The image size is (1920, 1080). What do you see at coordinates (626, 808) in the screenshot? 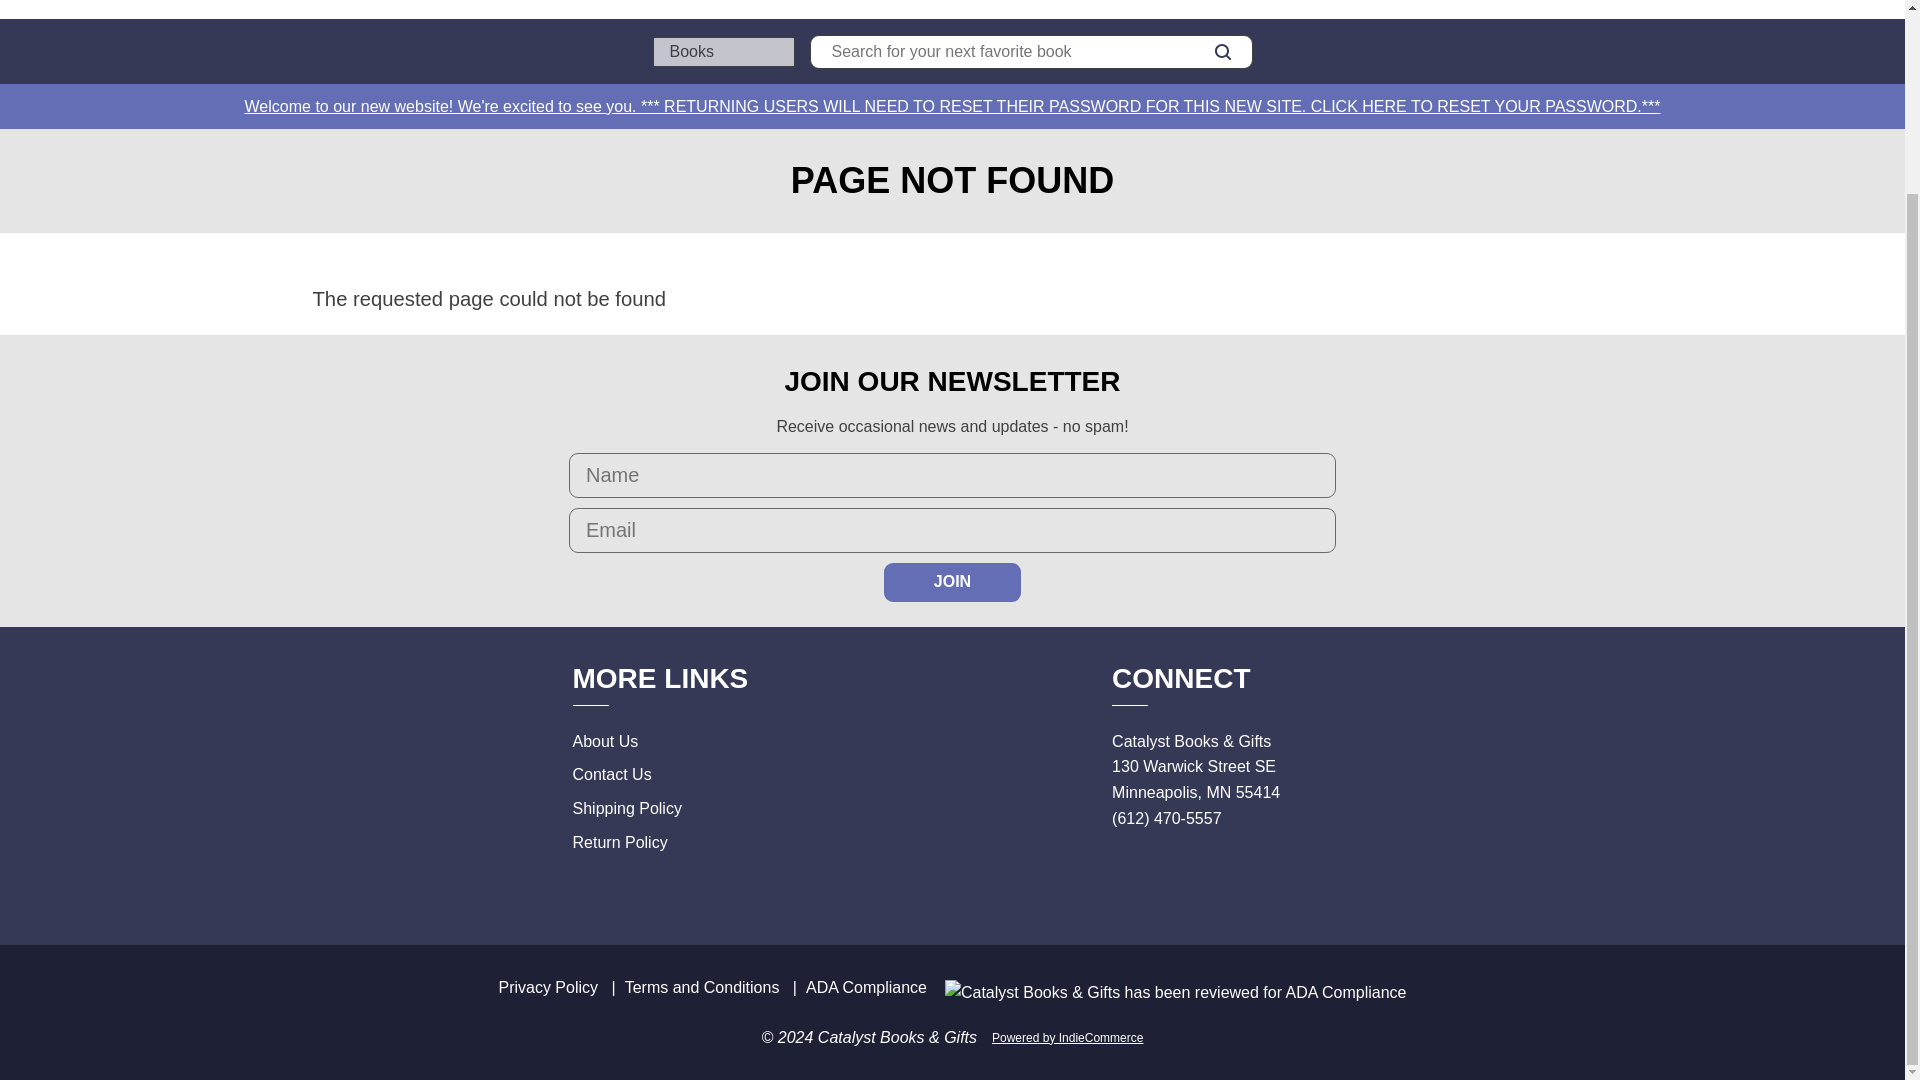
I see `Shipping Policy` at bounding box center [626, 808].